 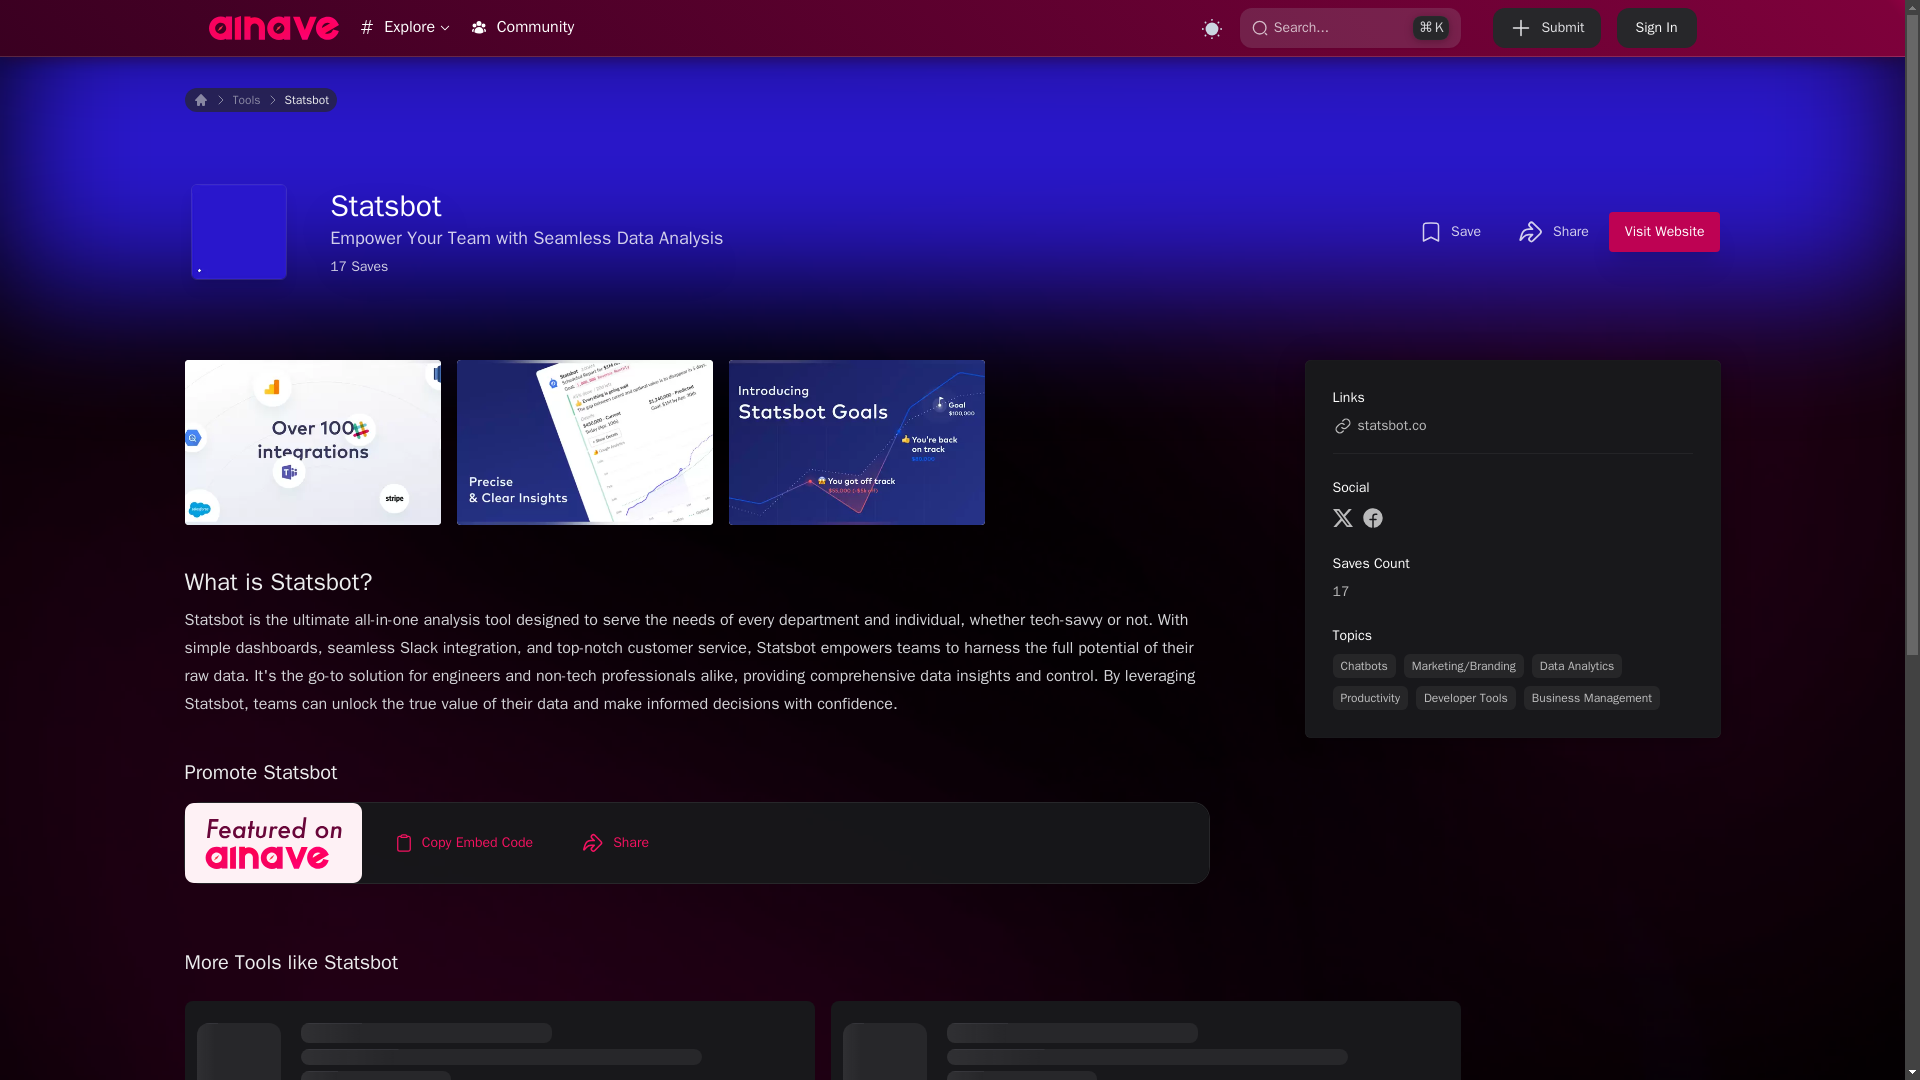 I want to click on Save, so click(x=1450, y=231).